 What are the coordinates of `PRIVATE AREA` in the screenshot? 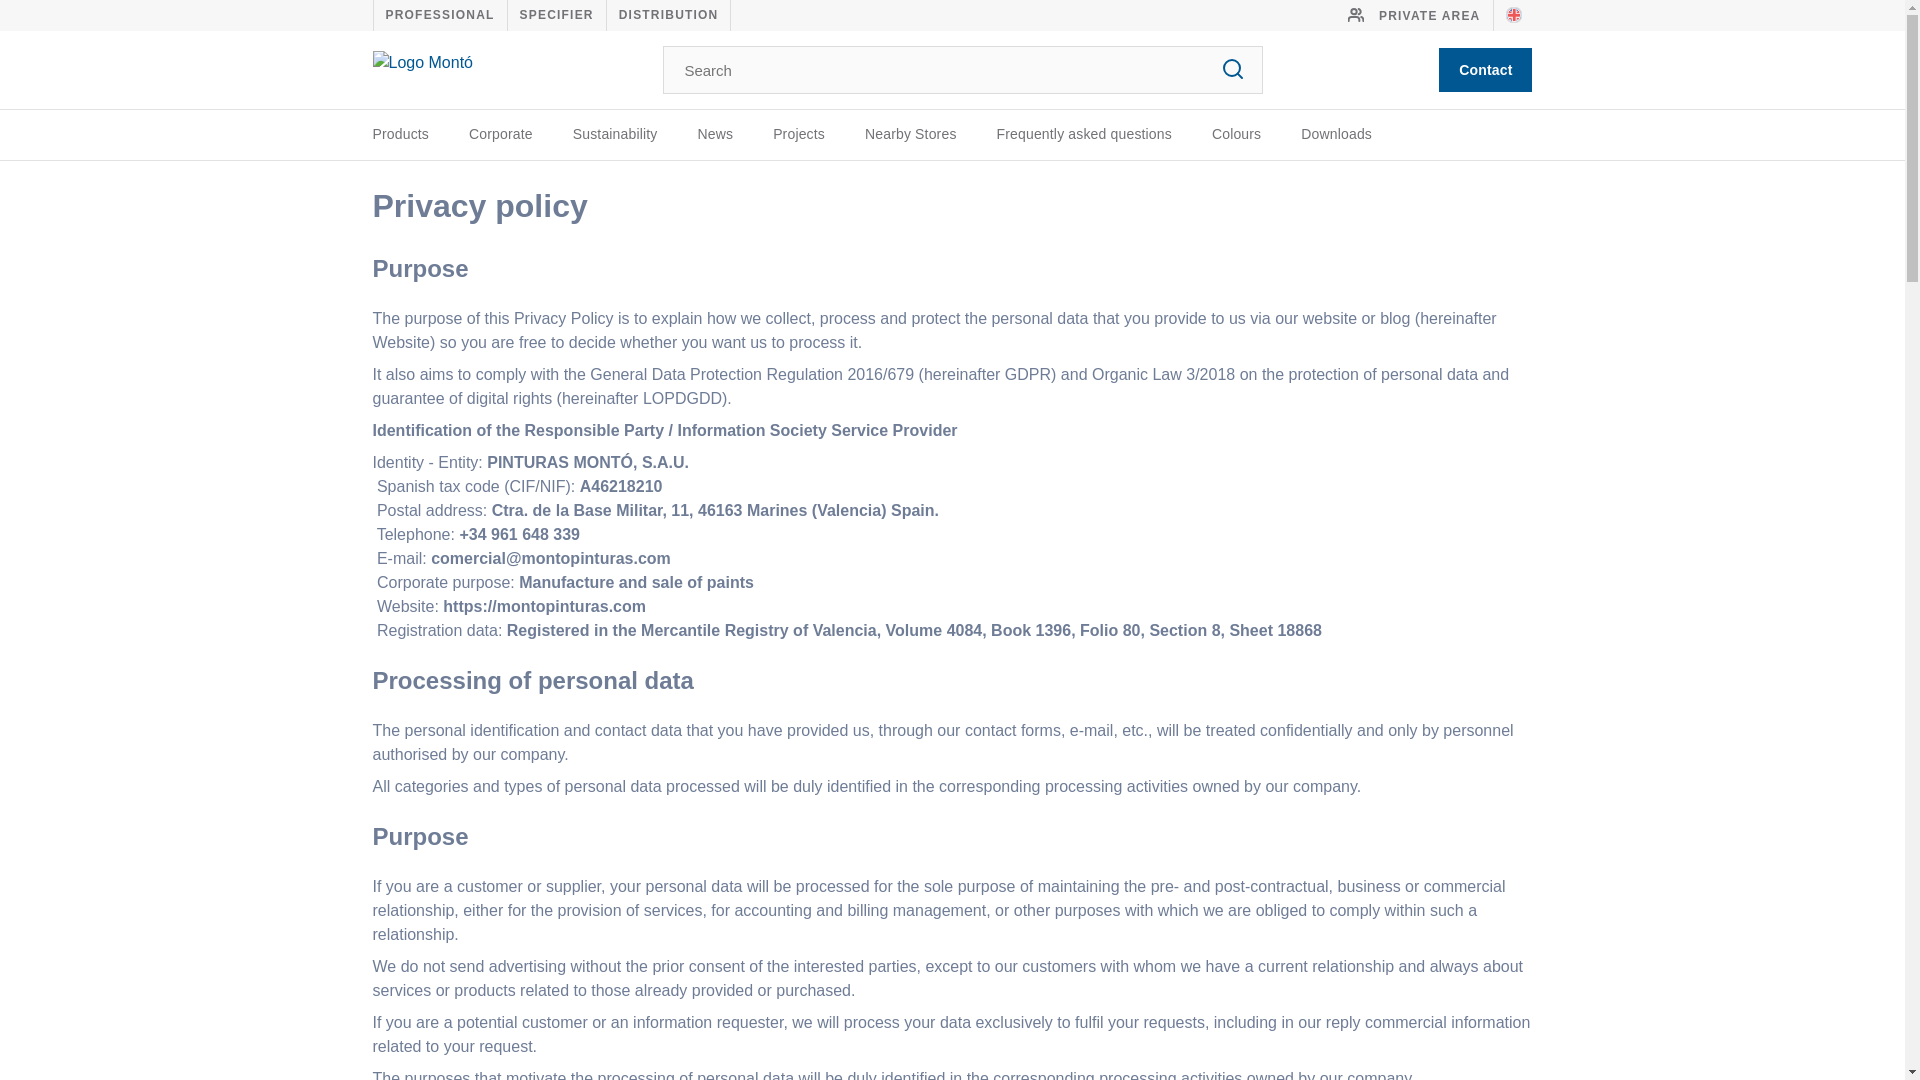 It's located at (1414, 16).